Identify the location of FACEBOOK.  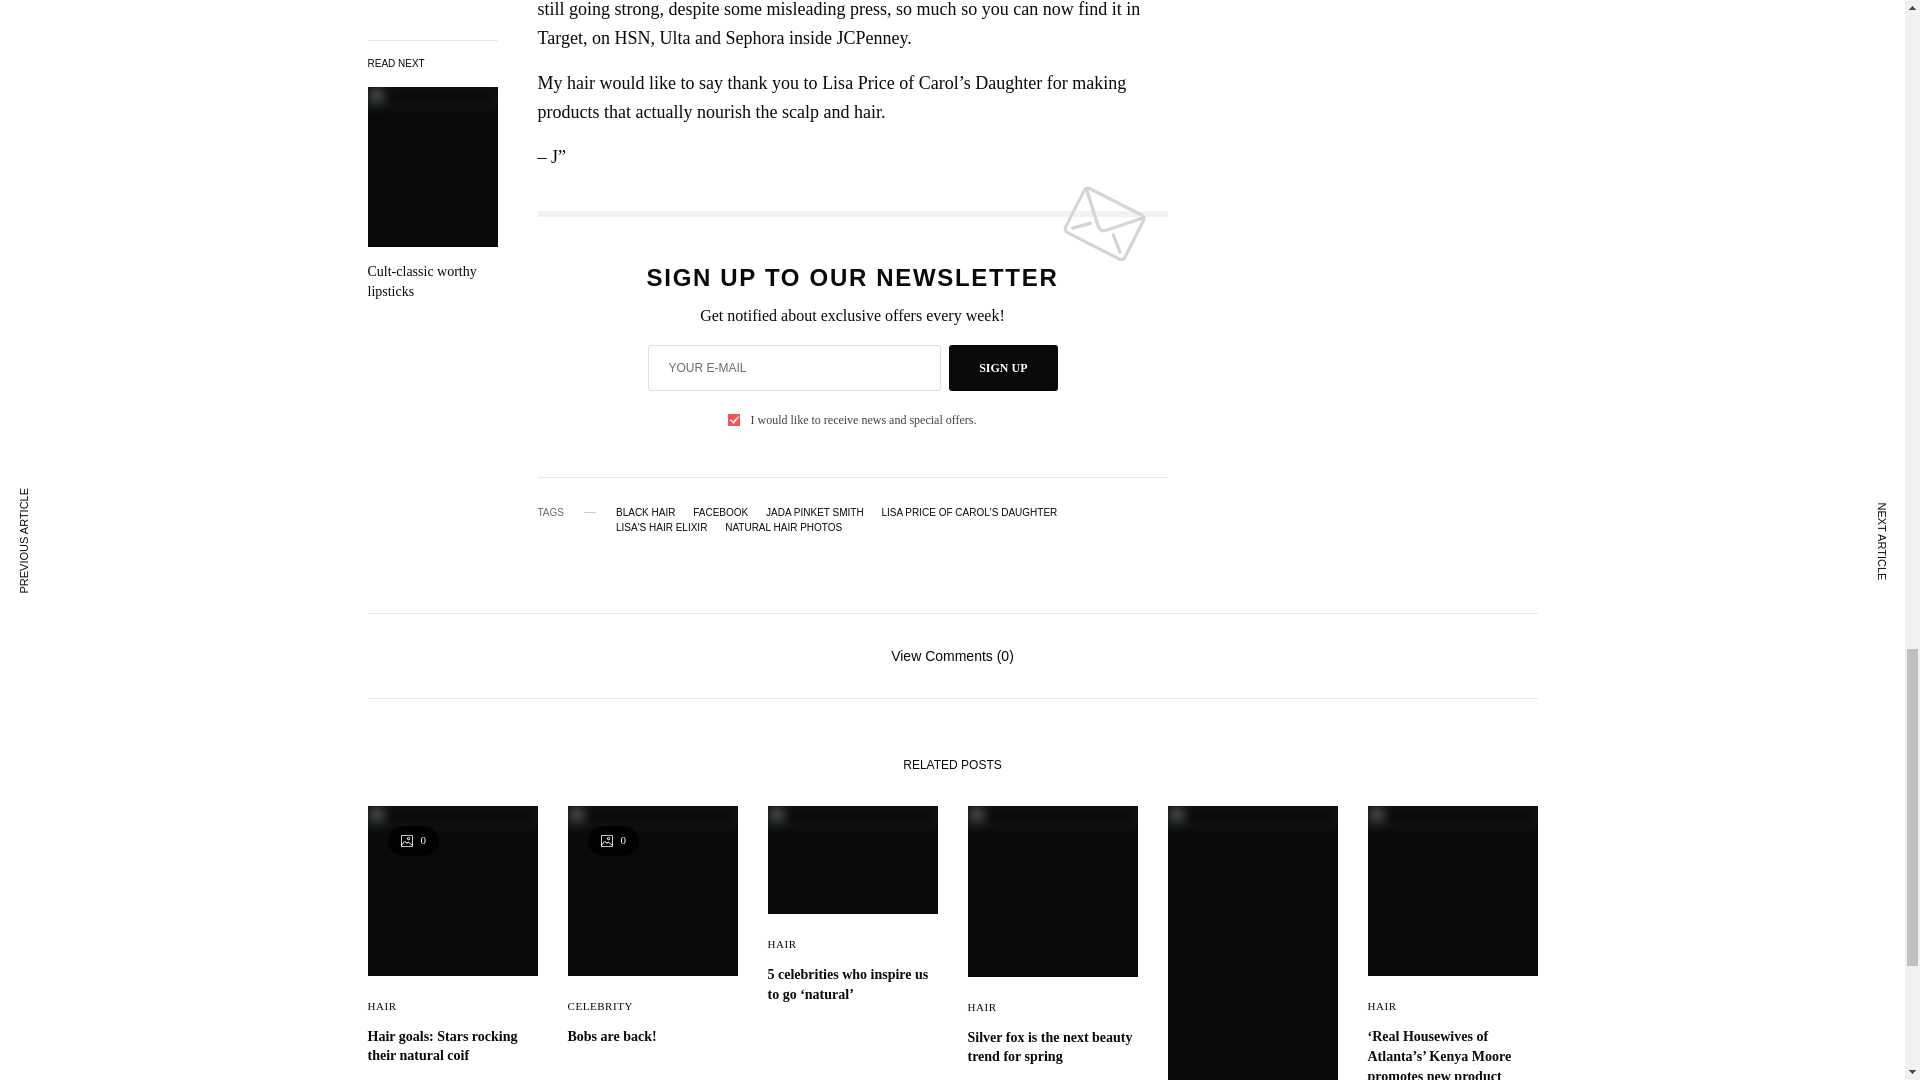
(720, 512).